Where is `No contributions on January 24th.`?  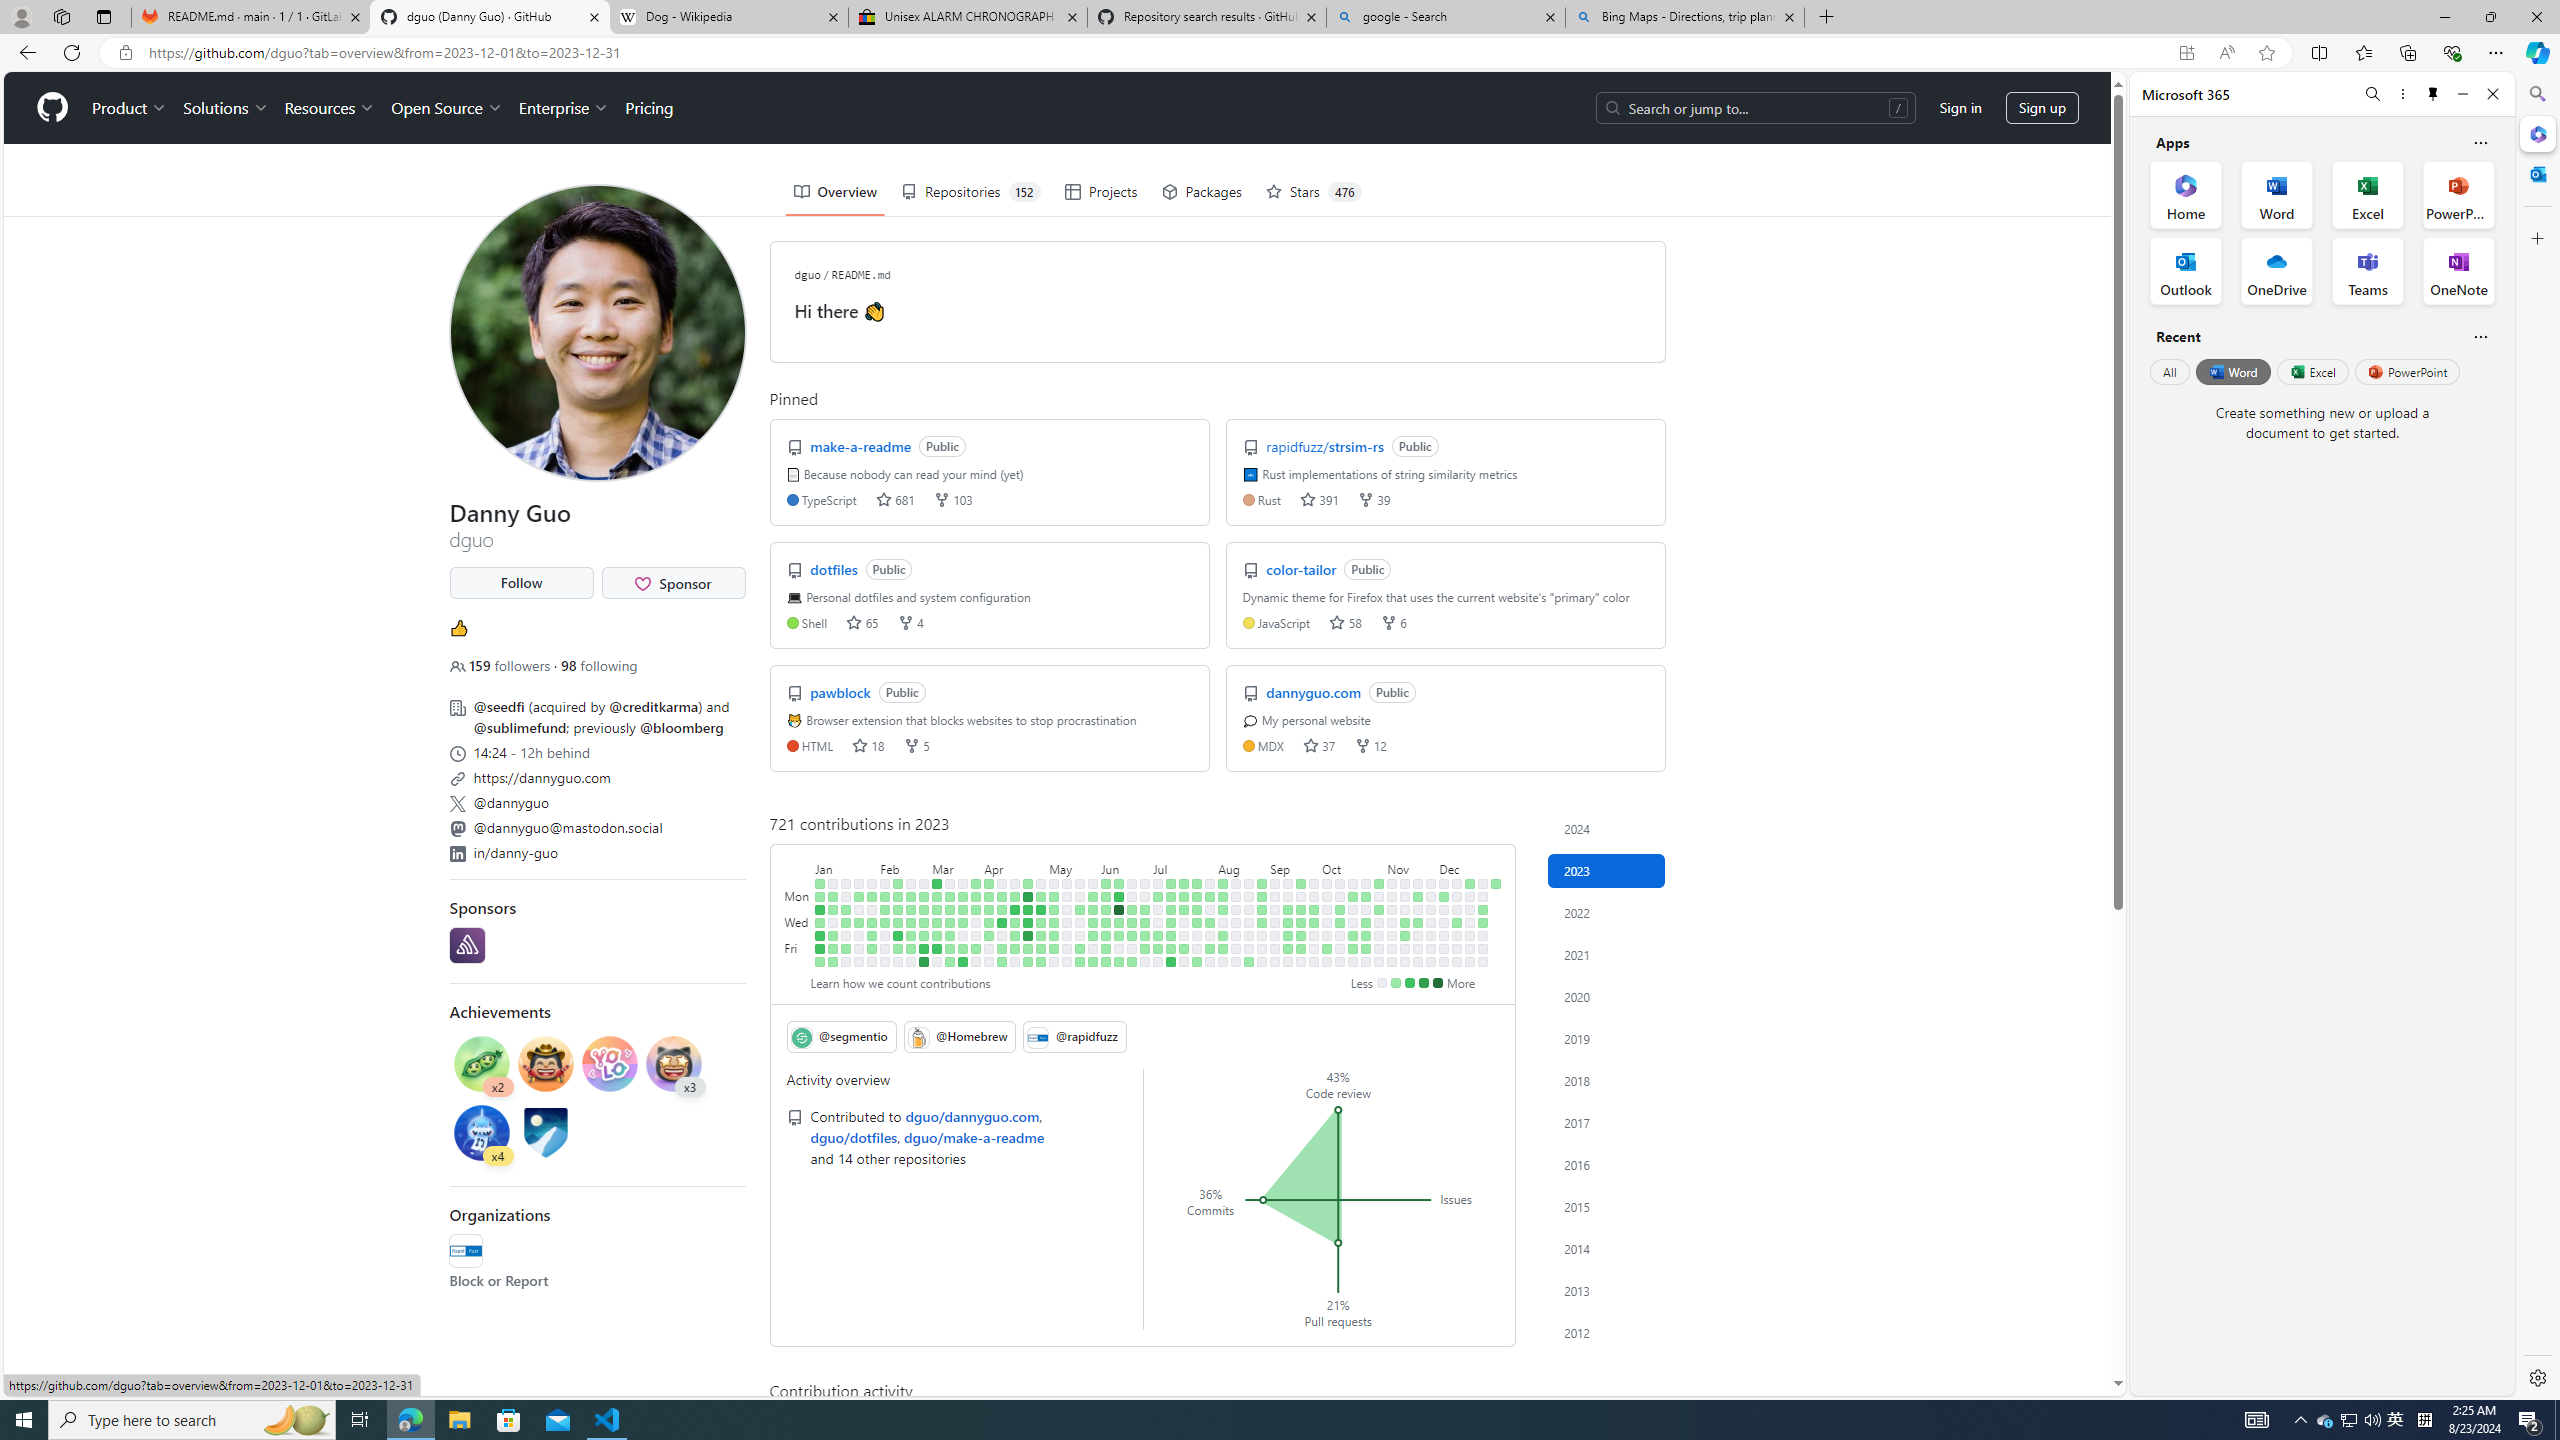
No contributions on January 24th. is located at coordinates (860, 909).